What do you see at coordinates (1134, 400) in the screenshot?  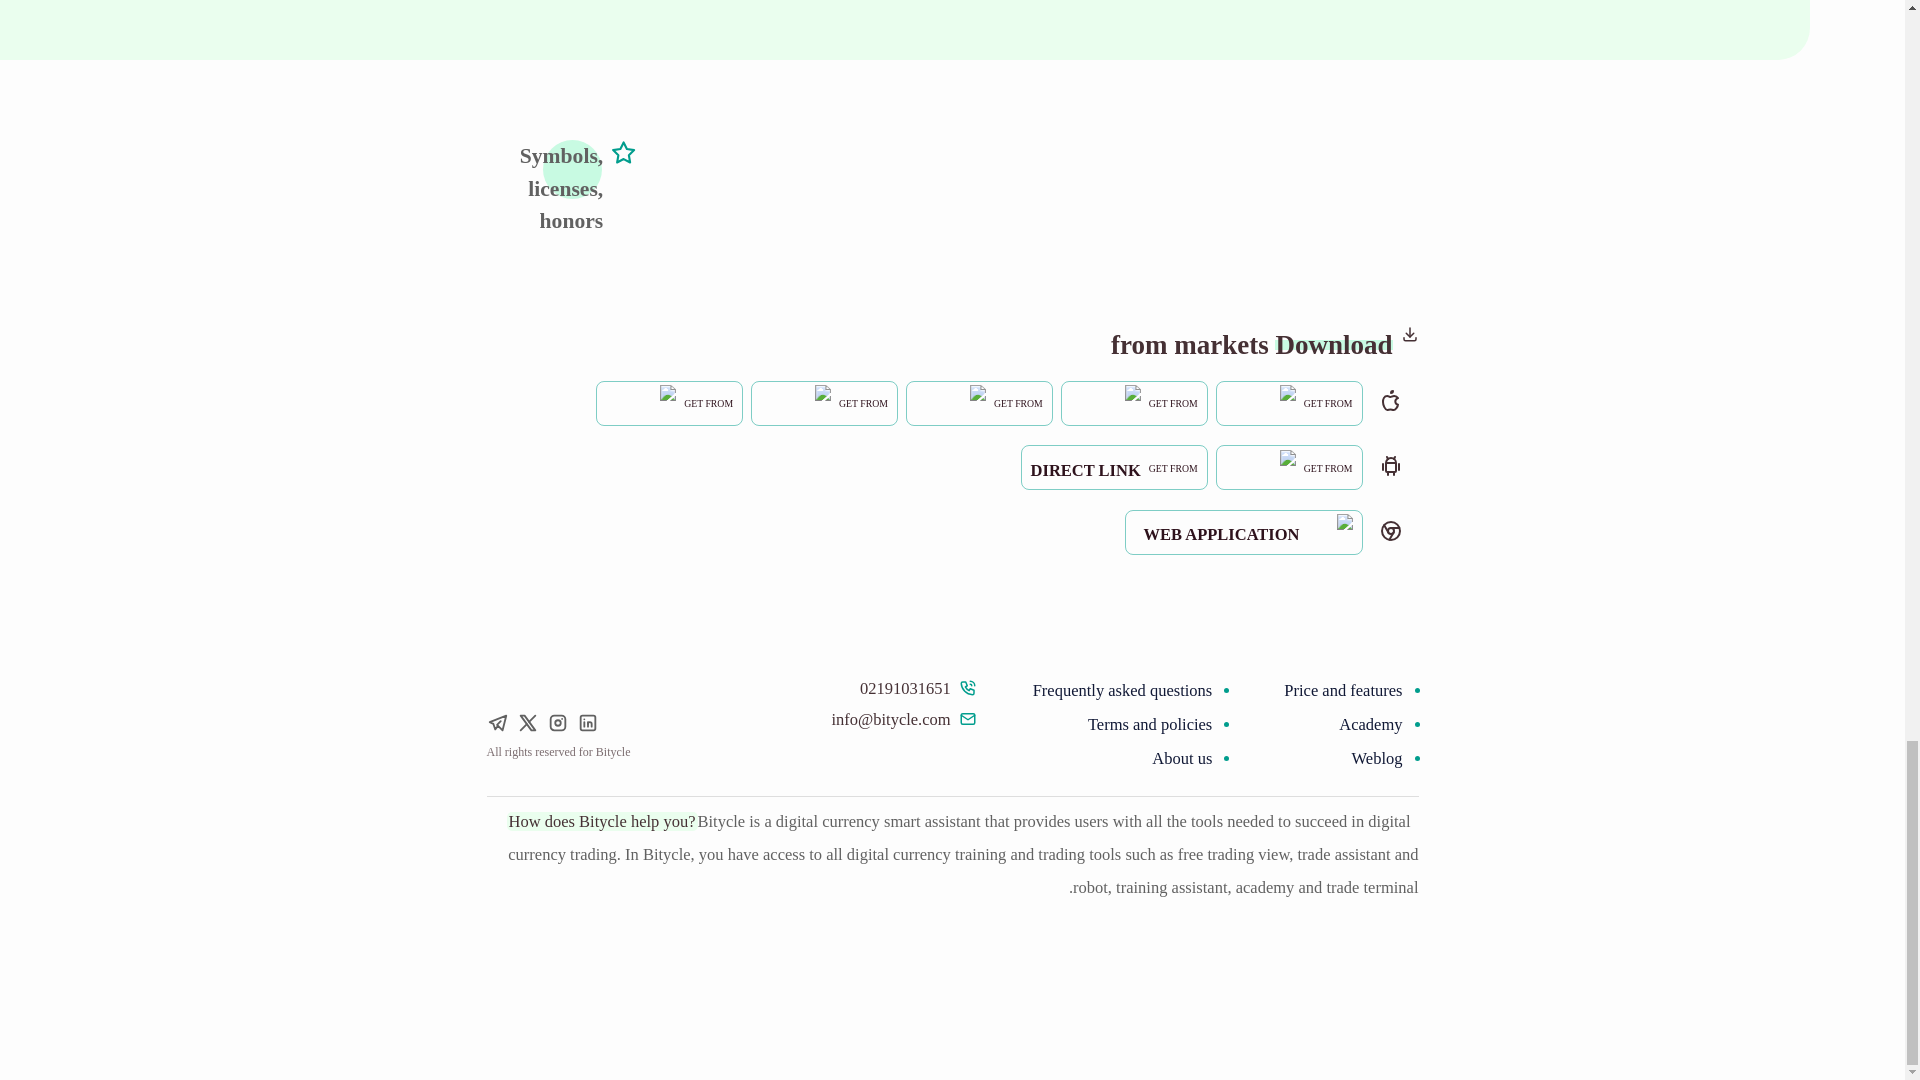 I see `GET FROM` at bounding box center [1134, 400].